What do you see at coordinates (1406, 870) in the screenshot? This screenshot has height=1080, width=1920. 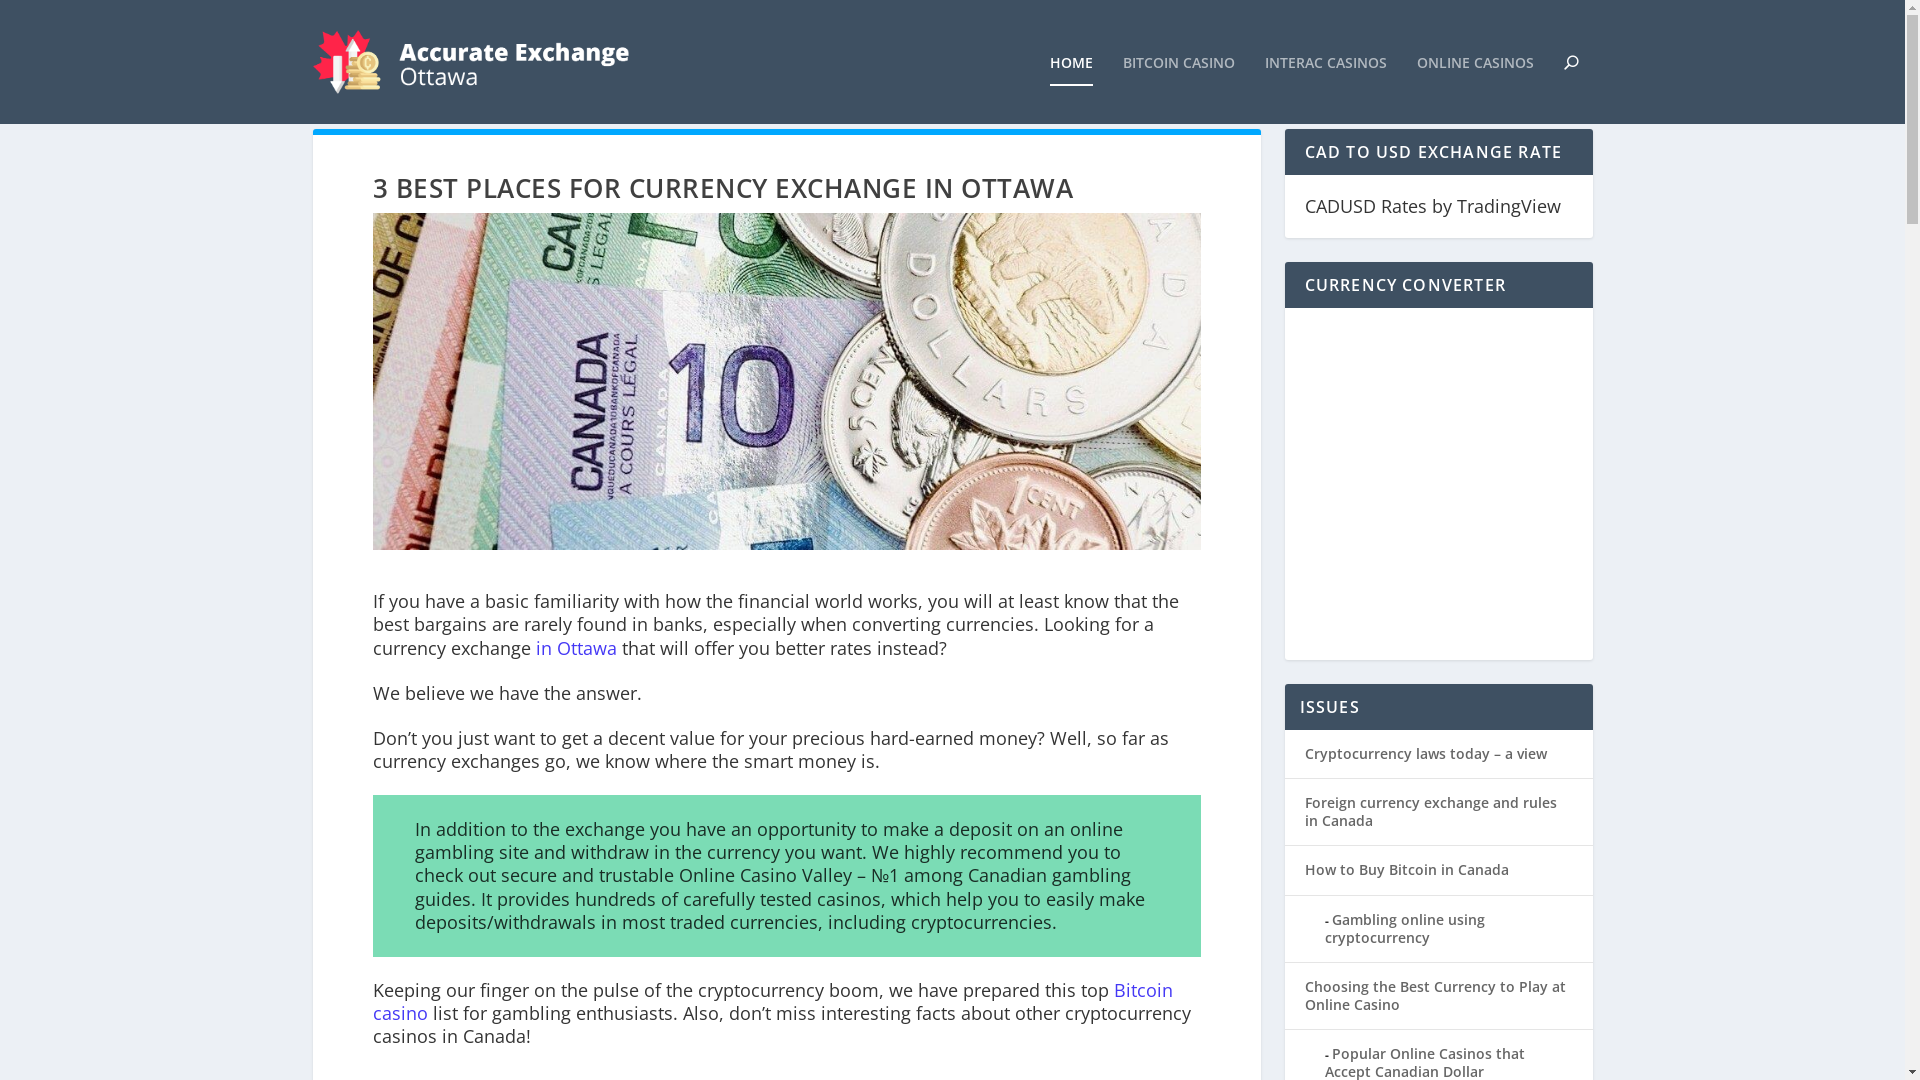 I see `How to Buy Bitcoin in Canada` at bounding box center [1406, 870].